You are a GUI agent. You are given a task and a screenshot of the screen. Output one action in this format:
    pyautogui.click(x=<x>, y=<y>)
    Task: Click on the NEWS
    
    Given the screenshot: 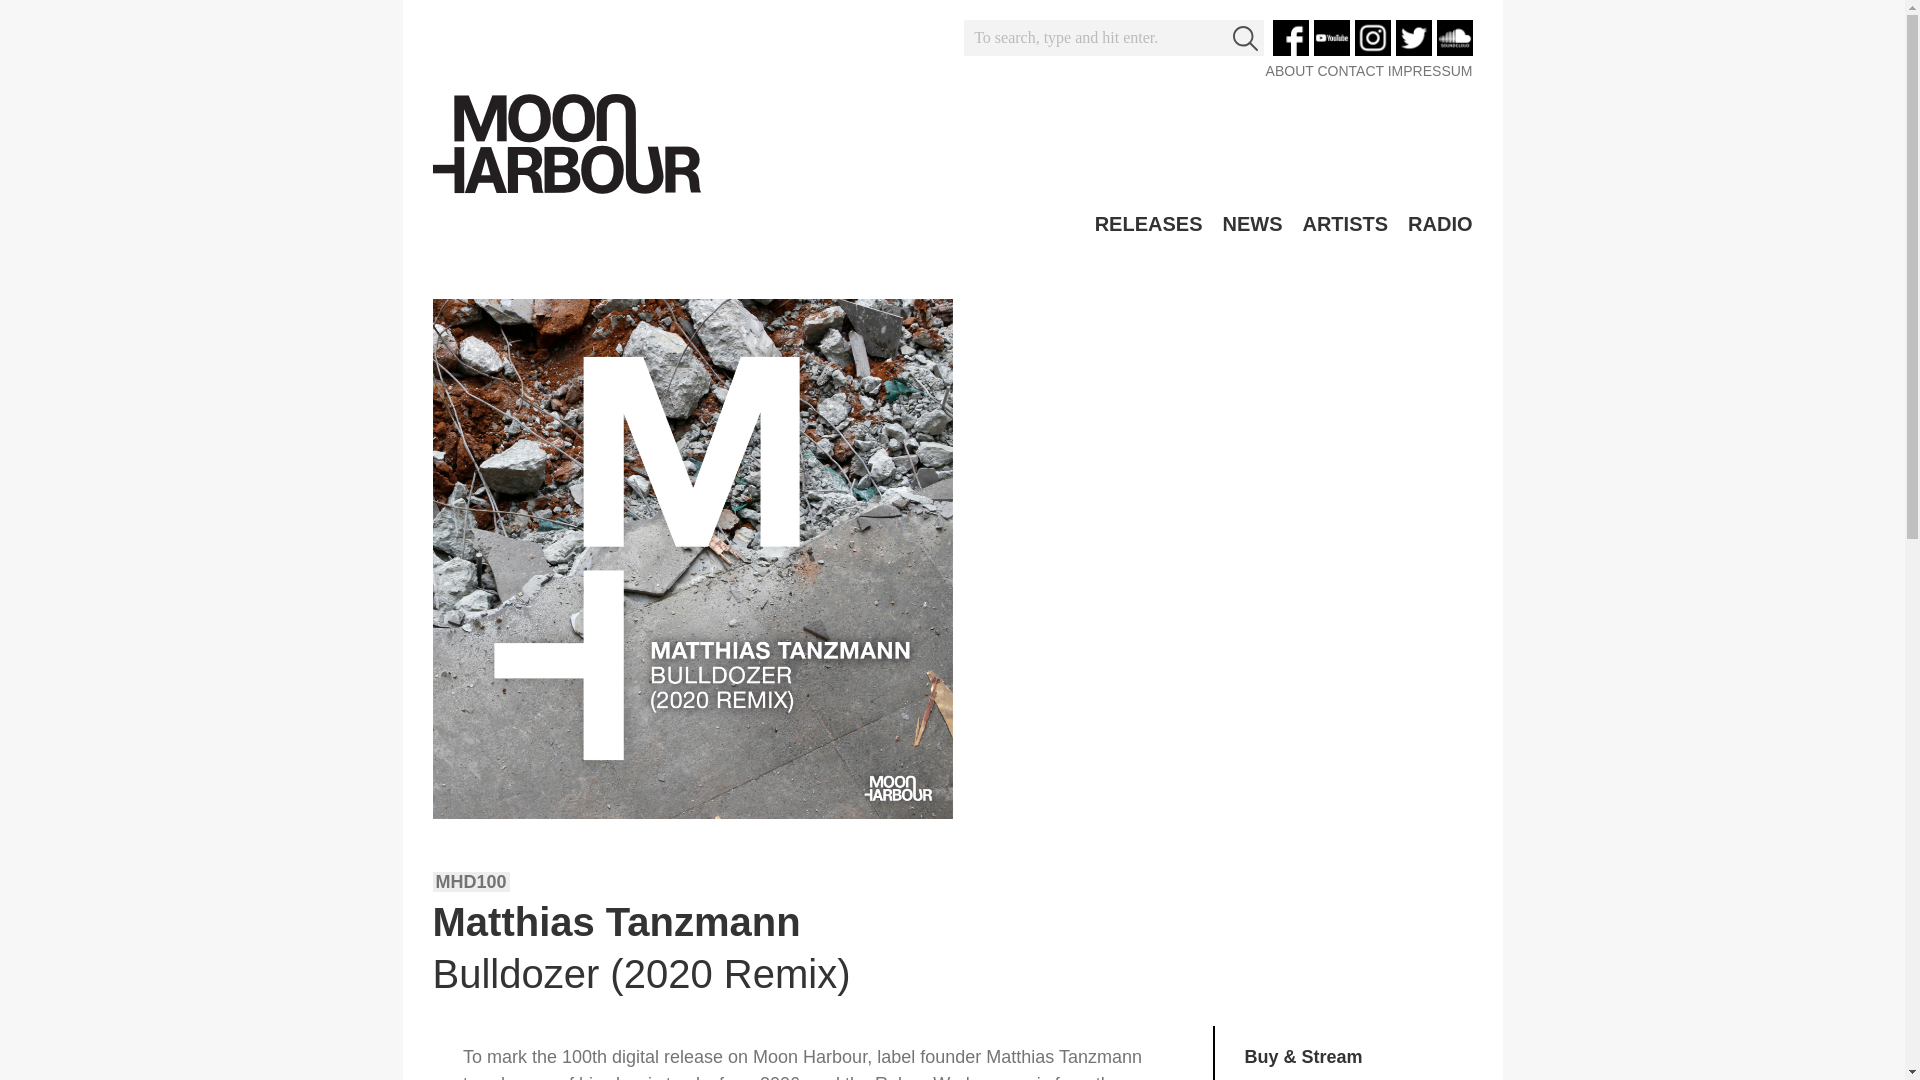 What is the action you would take?
    pyautogui.click(x=1252, y=224)
    